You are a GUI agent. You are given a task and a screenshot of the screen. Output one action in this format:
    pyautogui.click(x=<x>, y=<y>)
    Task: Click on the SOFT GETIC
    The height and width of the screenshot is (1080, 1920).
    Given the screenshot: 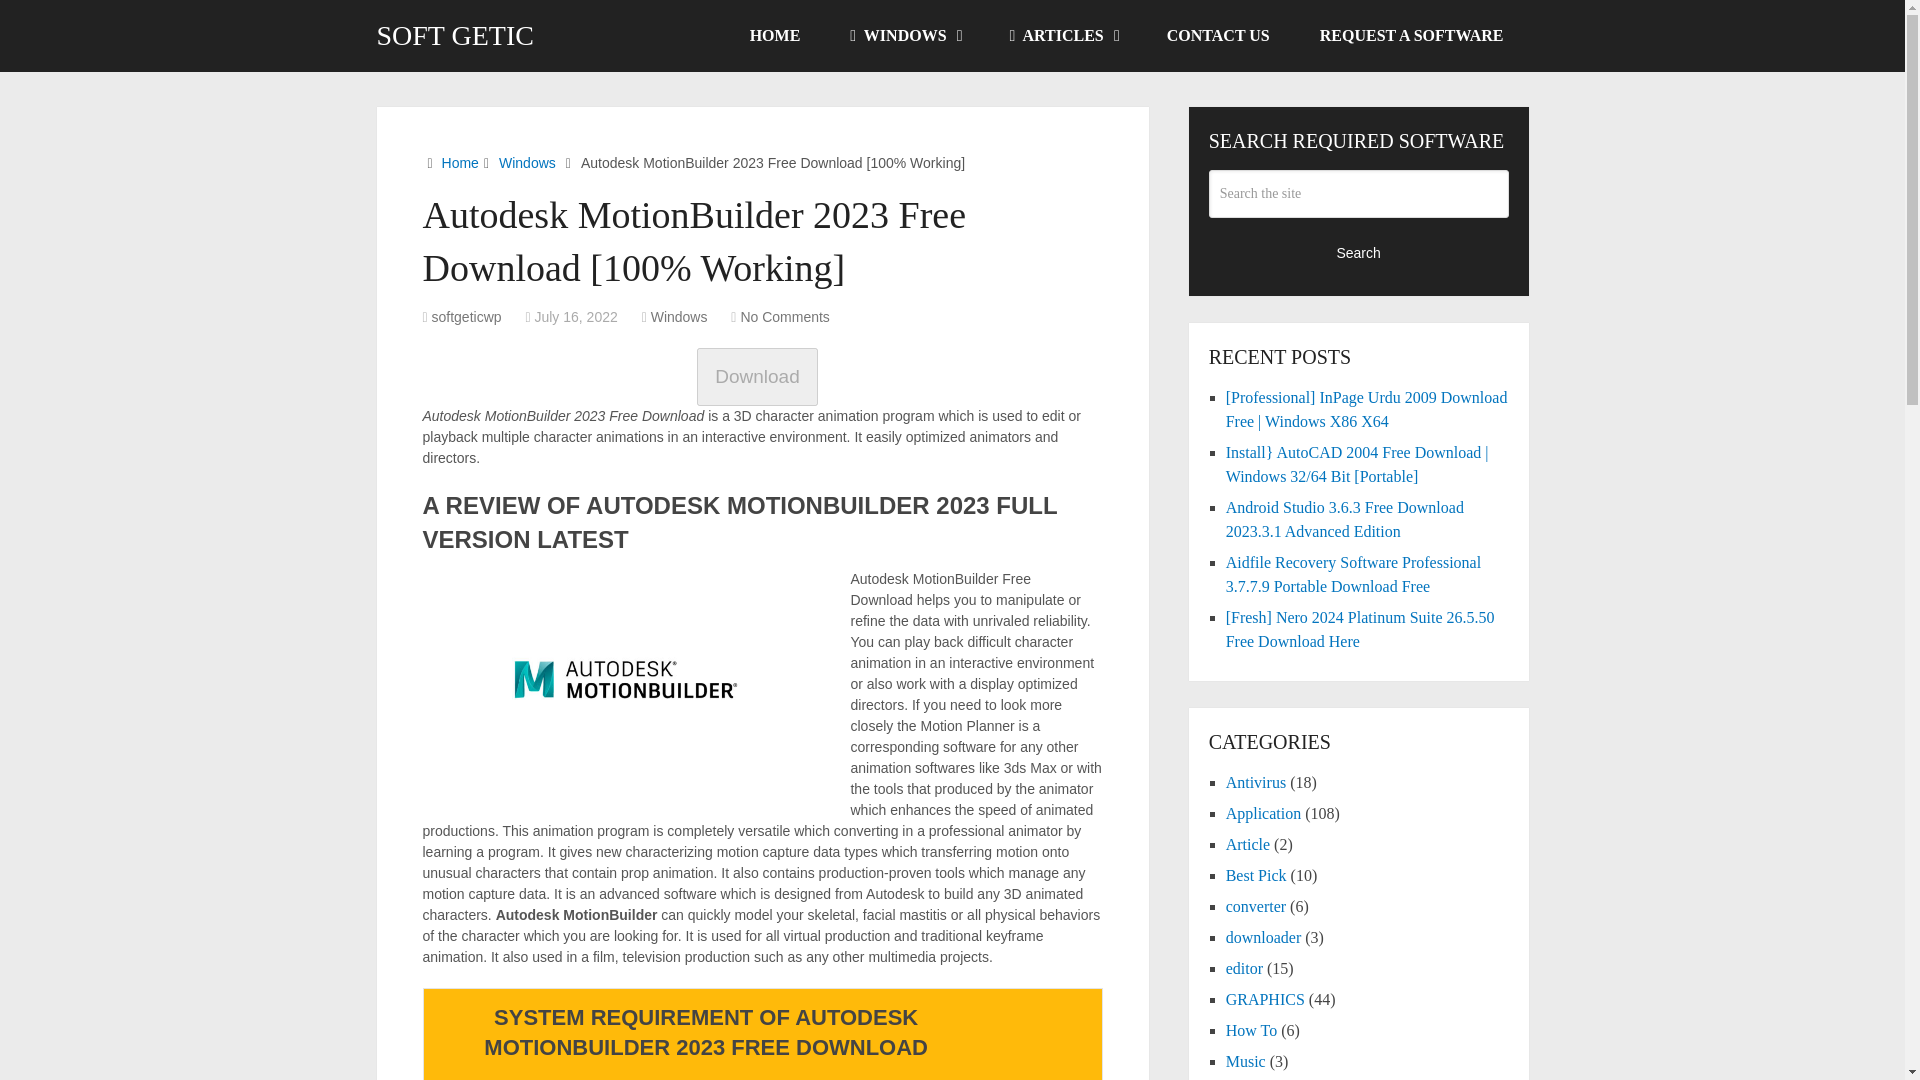 What is the action you would take?
    pyautogui.click(x=454, y=35)
    